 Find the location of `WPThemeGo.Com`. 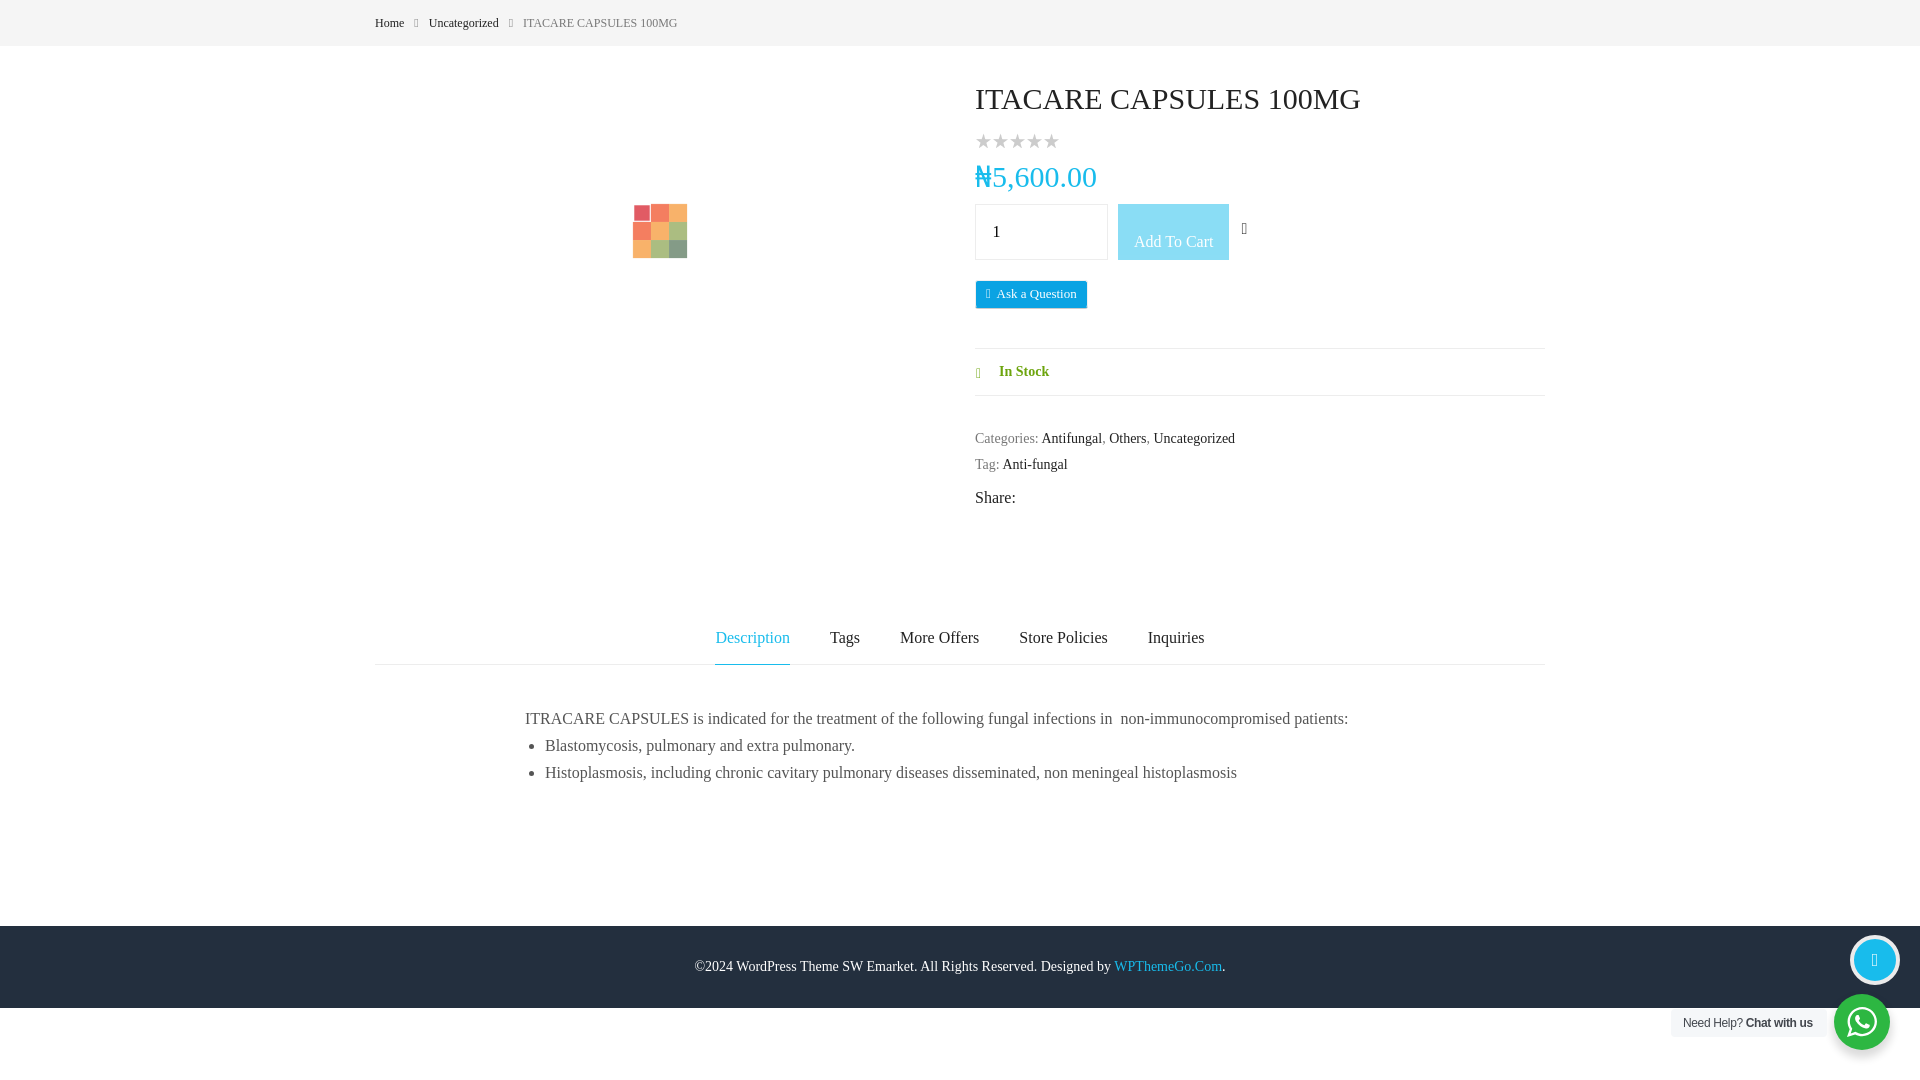

WPThemeGo.Com is located at coordinates (1167, 966).